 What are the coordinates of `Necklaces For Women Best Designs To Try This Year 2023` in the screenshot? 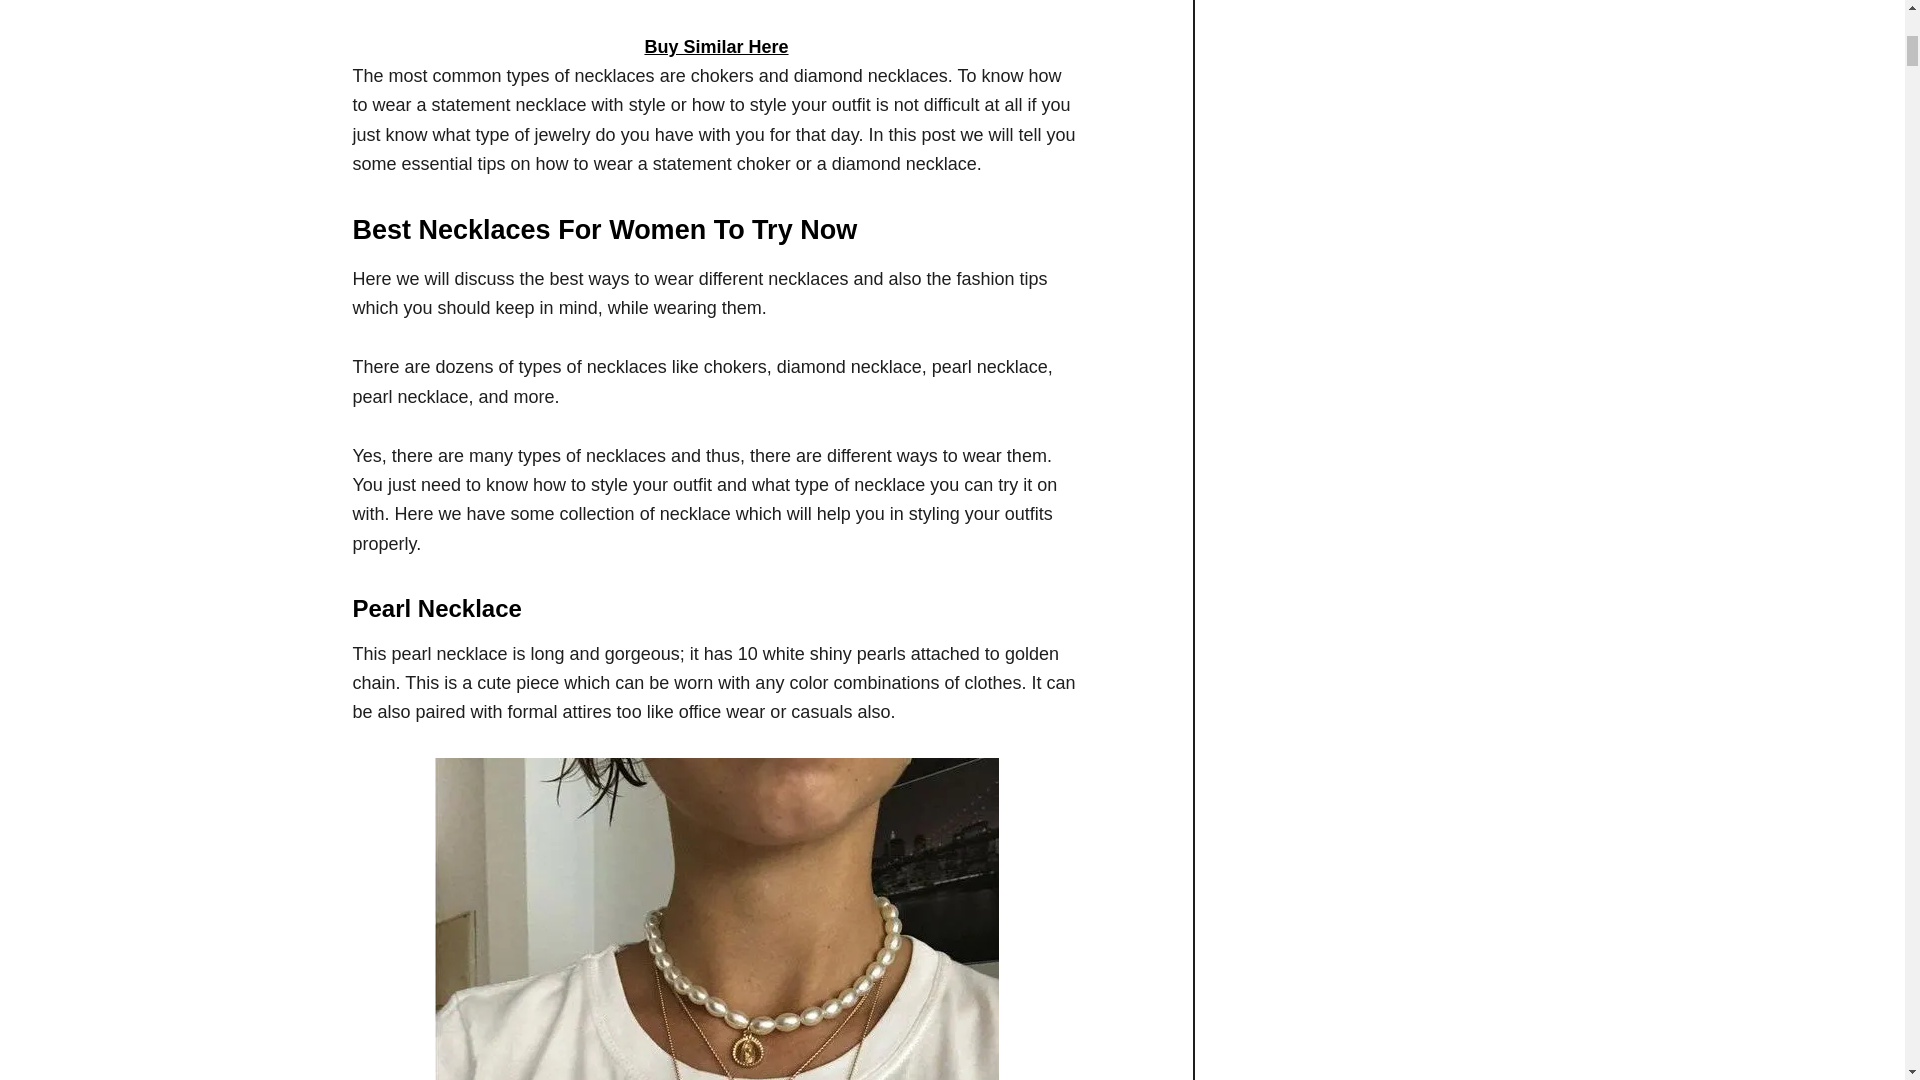 It's located at (716, 919).